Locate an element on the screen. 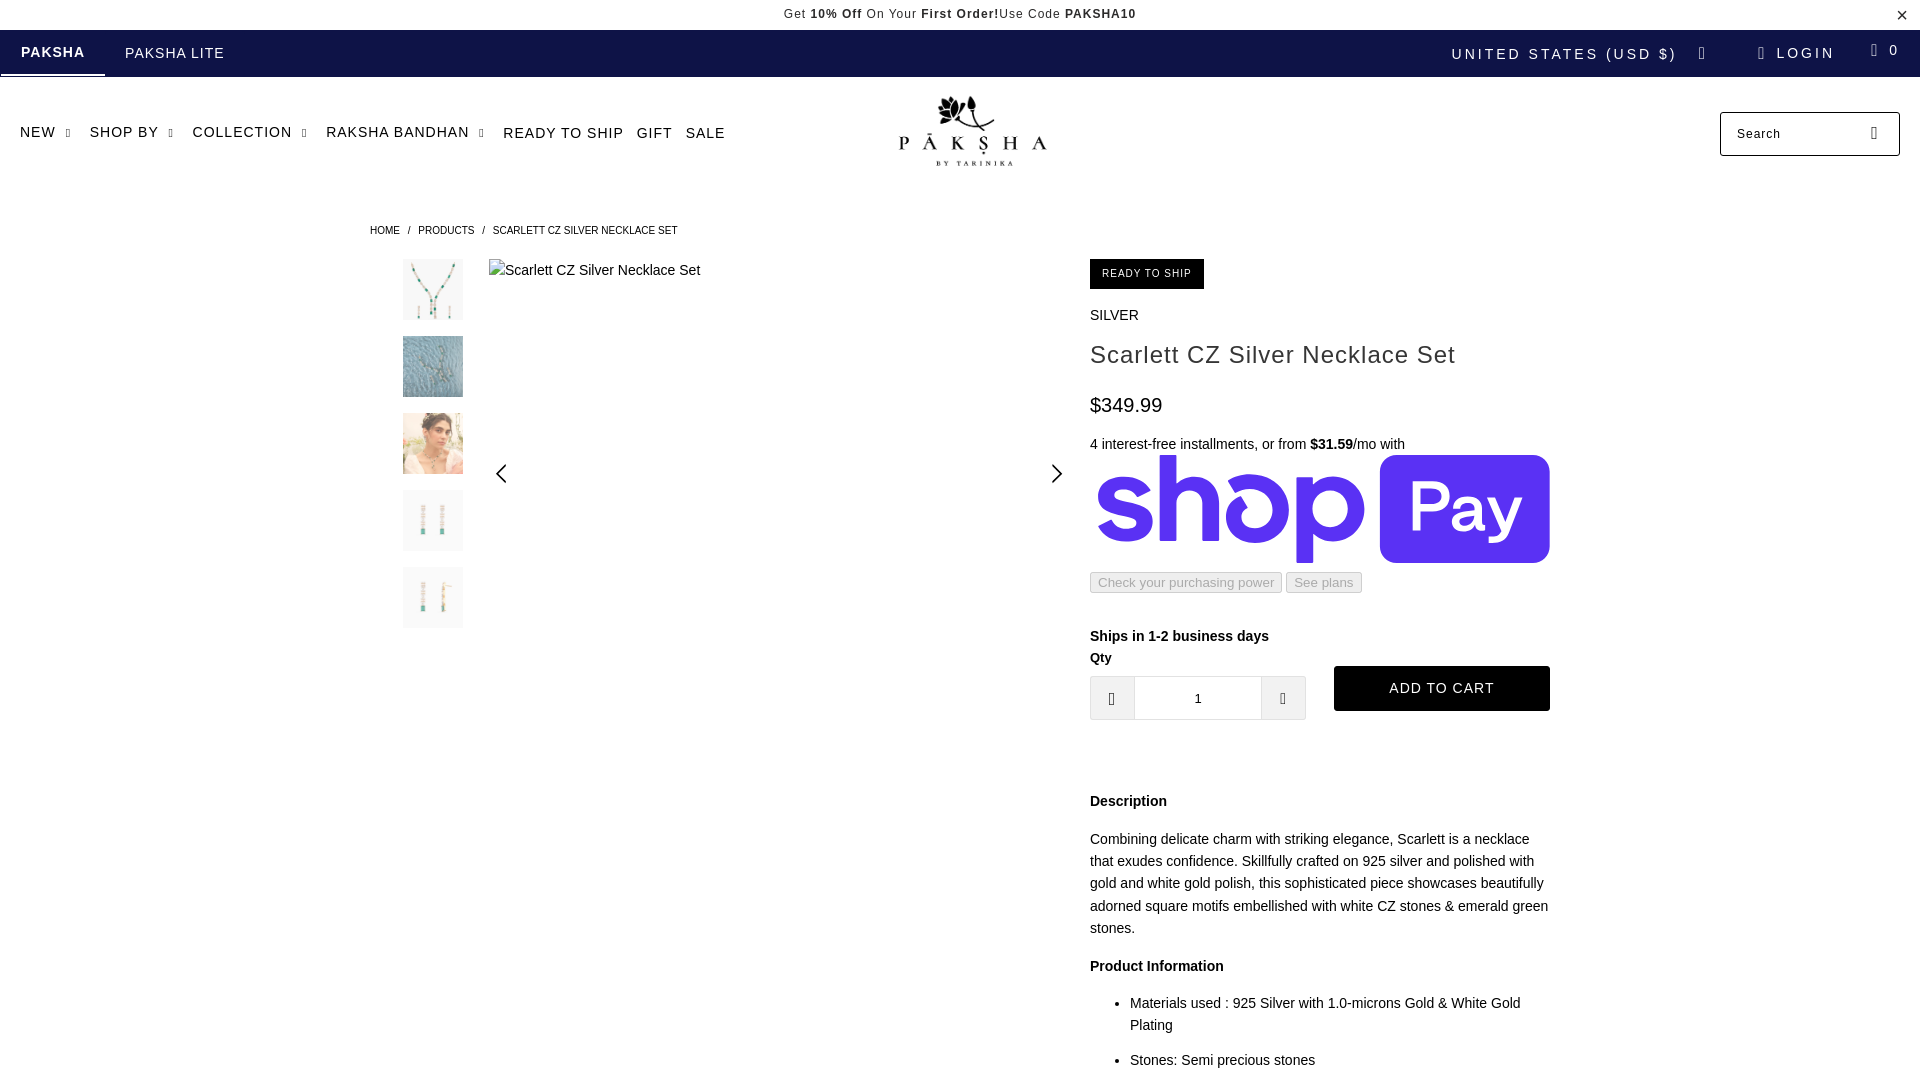 This screenshot has height=1080, width=1920. Paksha is located at coordinates (969, 134).